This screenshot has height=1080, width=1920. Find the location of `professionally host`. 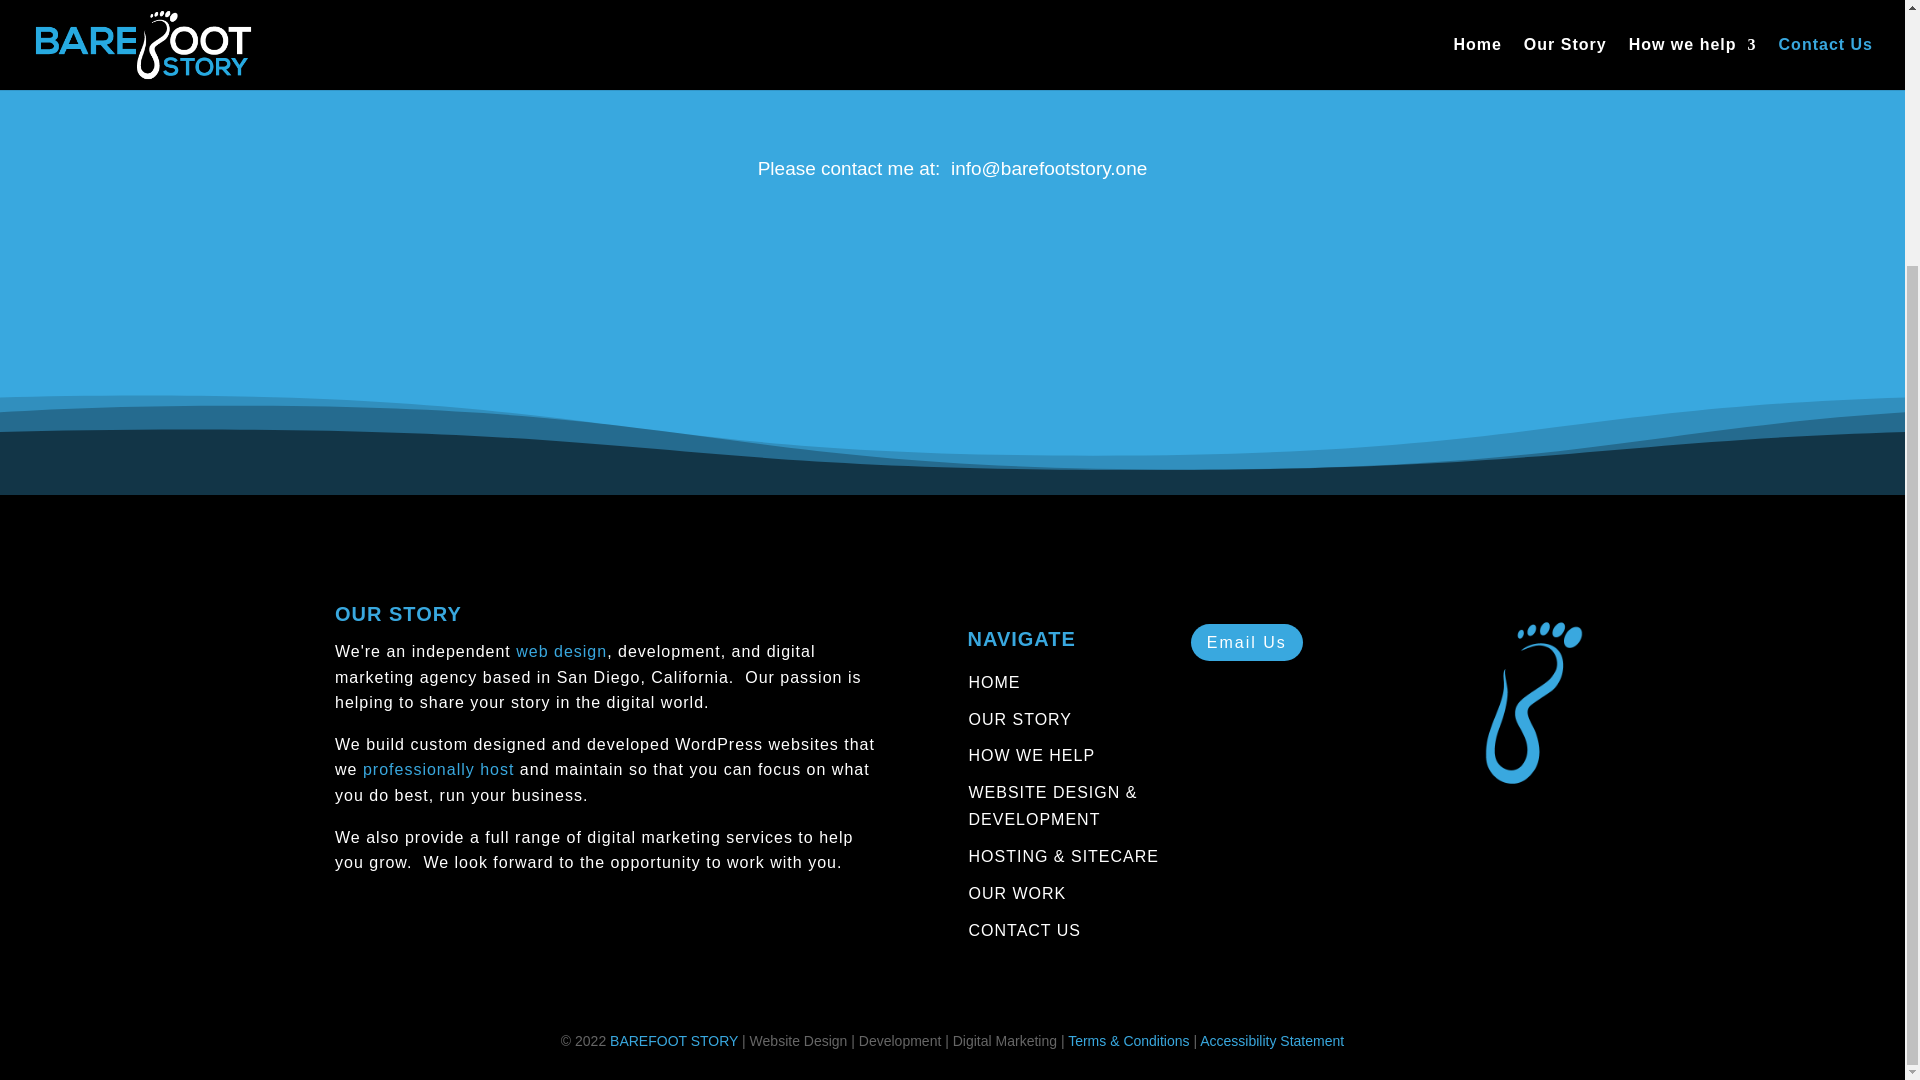

professionally host is located at coordinates (438, 769).